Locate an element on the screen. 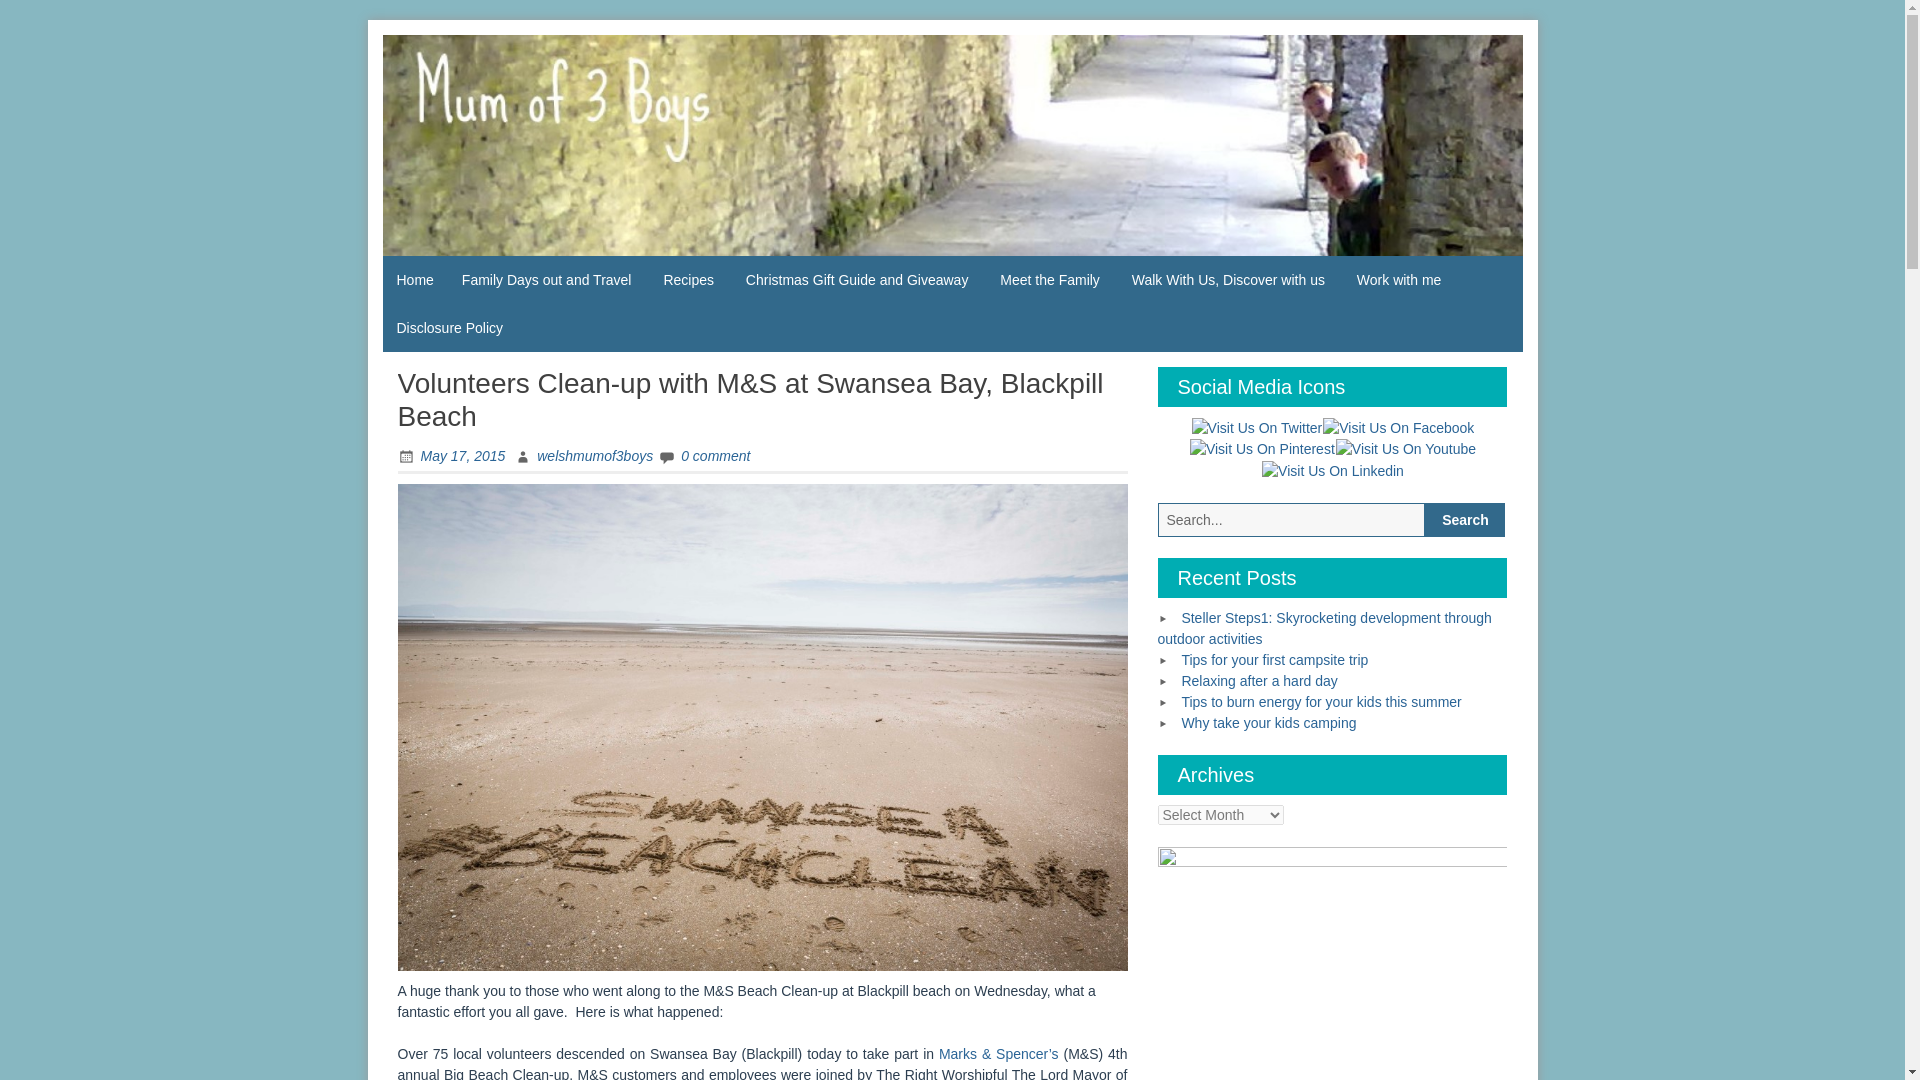 The width and height of the screenshot is (1920, 1080). Recipes is located at coordinates (688, 279).